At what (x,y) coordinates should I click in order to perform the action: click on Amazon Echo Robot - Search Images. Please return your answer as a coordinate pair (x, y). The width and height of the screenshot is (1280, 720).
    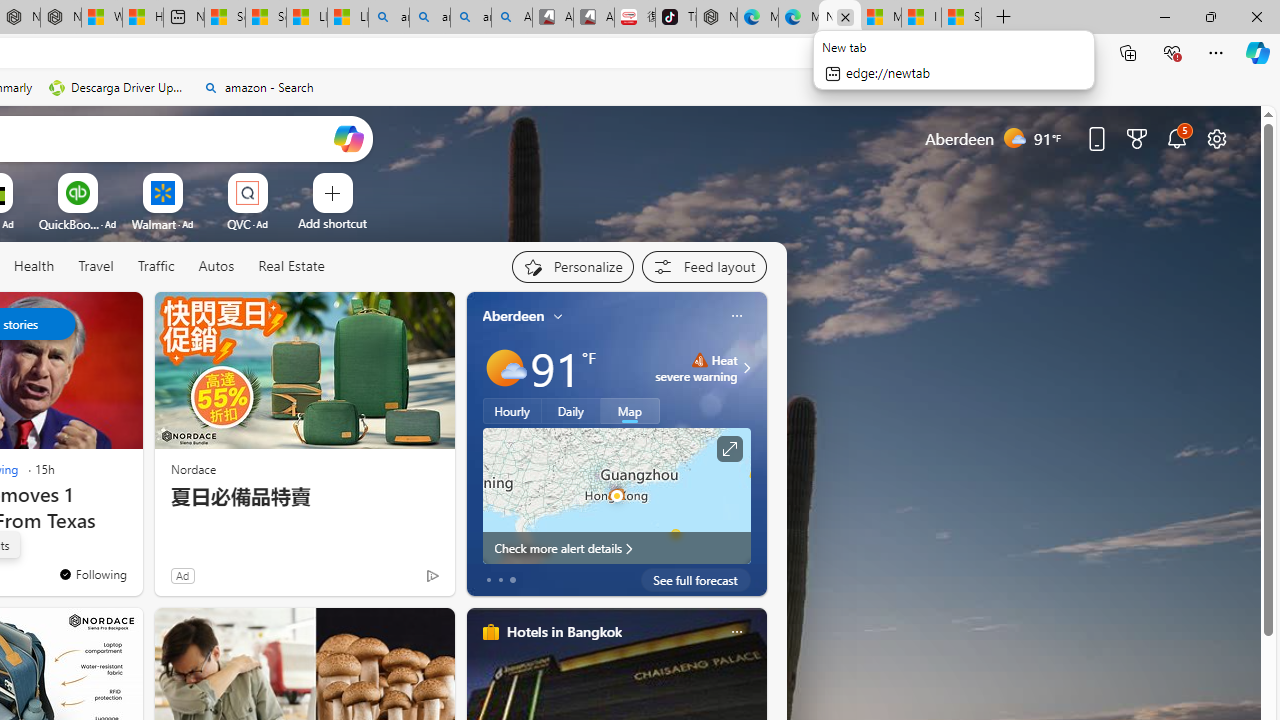
    Looking at the image, I should click on (512, 18).